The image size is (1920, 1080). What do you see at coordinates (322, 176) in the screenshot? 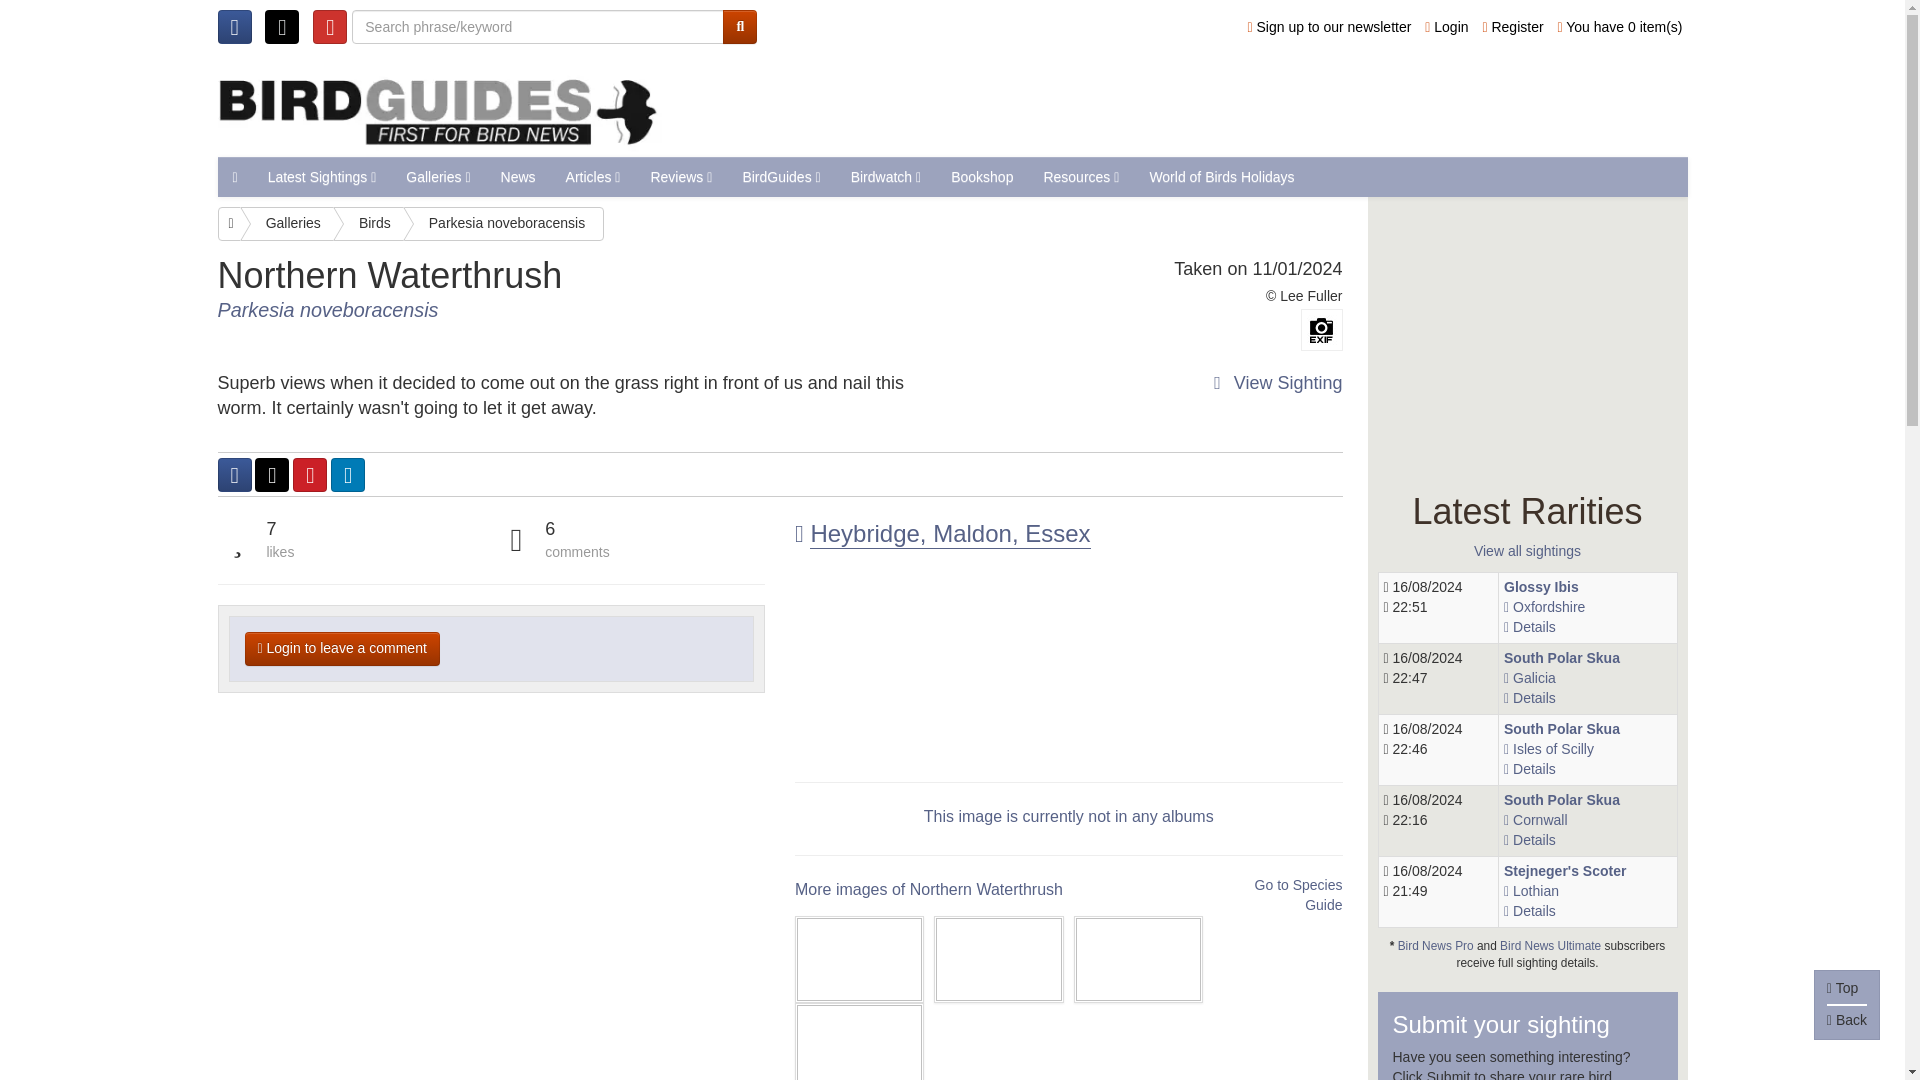
I see `Latest Sightings` at bounding box center [322, 176].